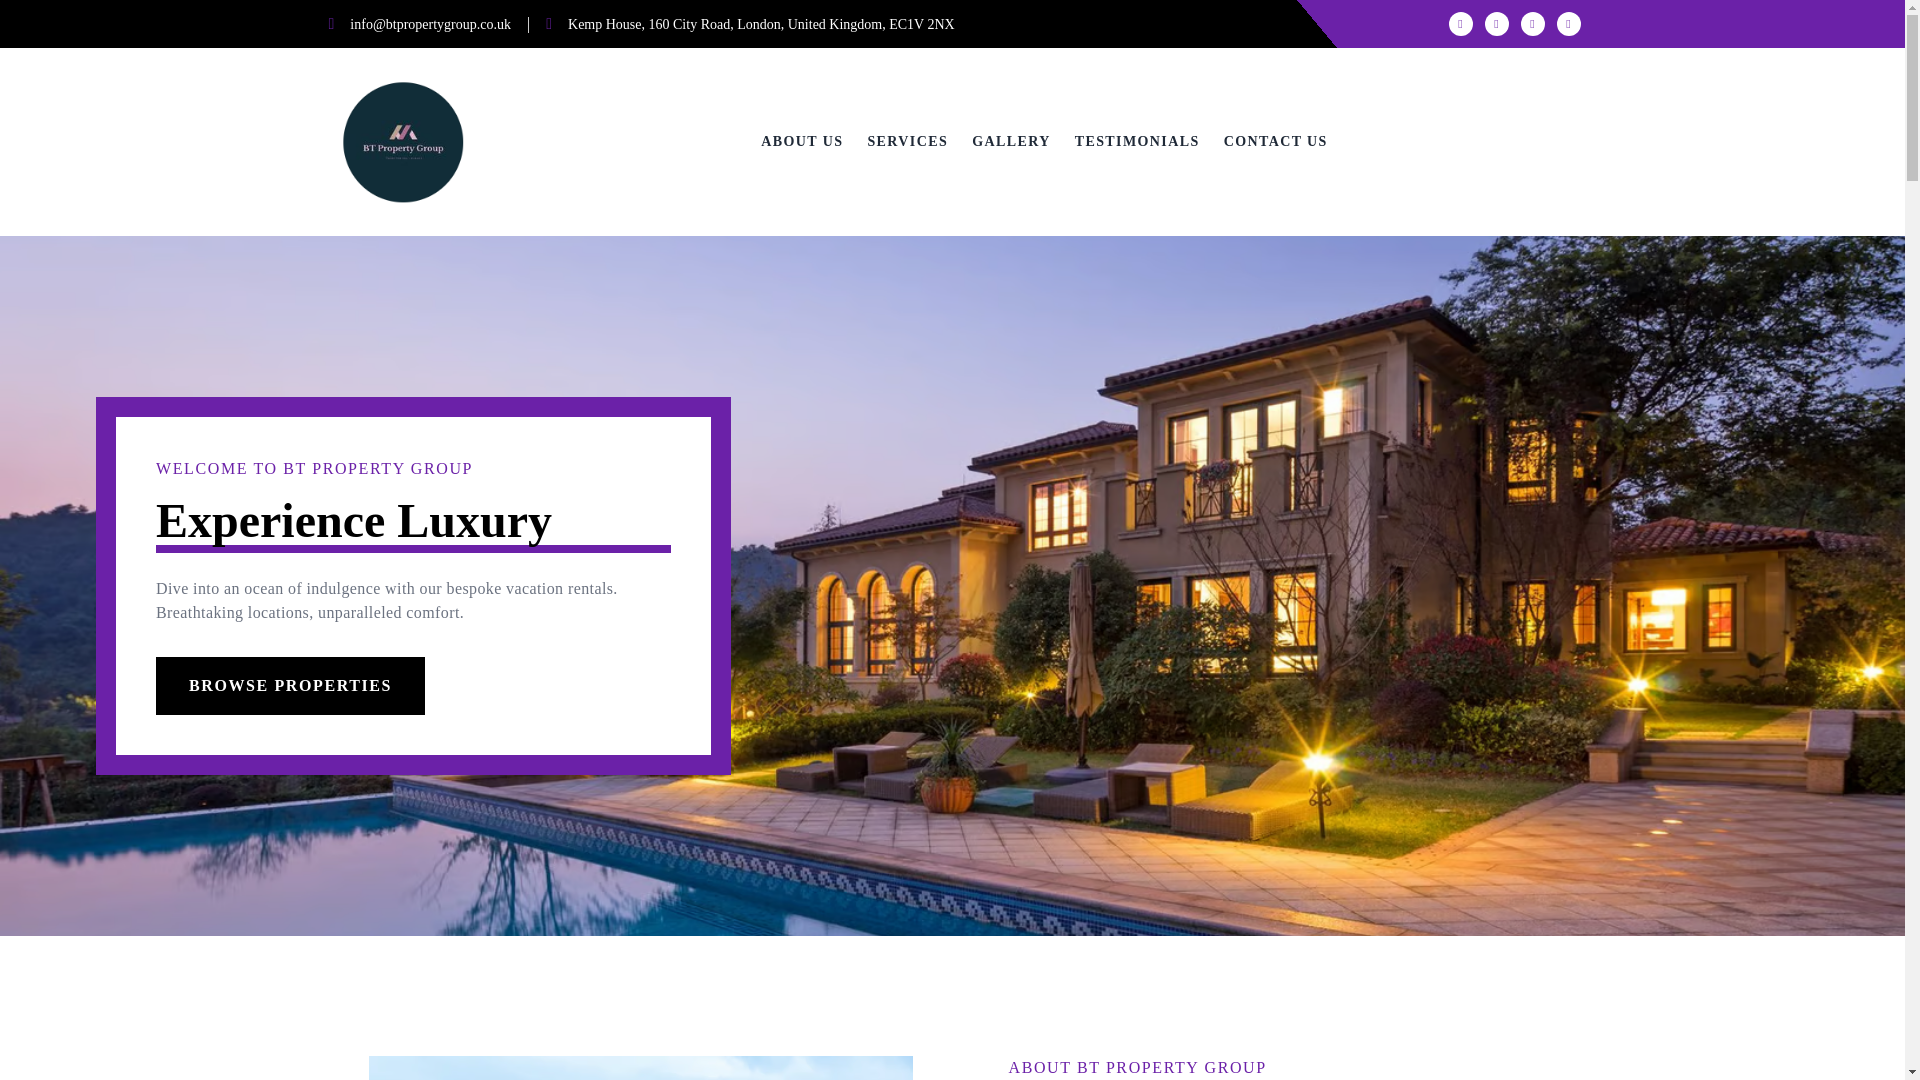  What do you see at coordinates (1276, 142) in the screenshot?
I see `CONTACT US` at bounding box center [1276, 142].